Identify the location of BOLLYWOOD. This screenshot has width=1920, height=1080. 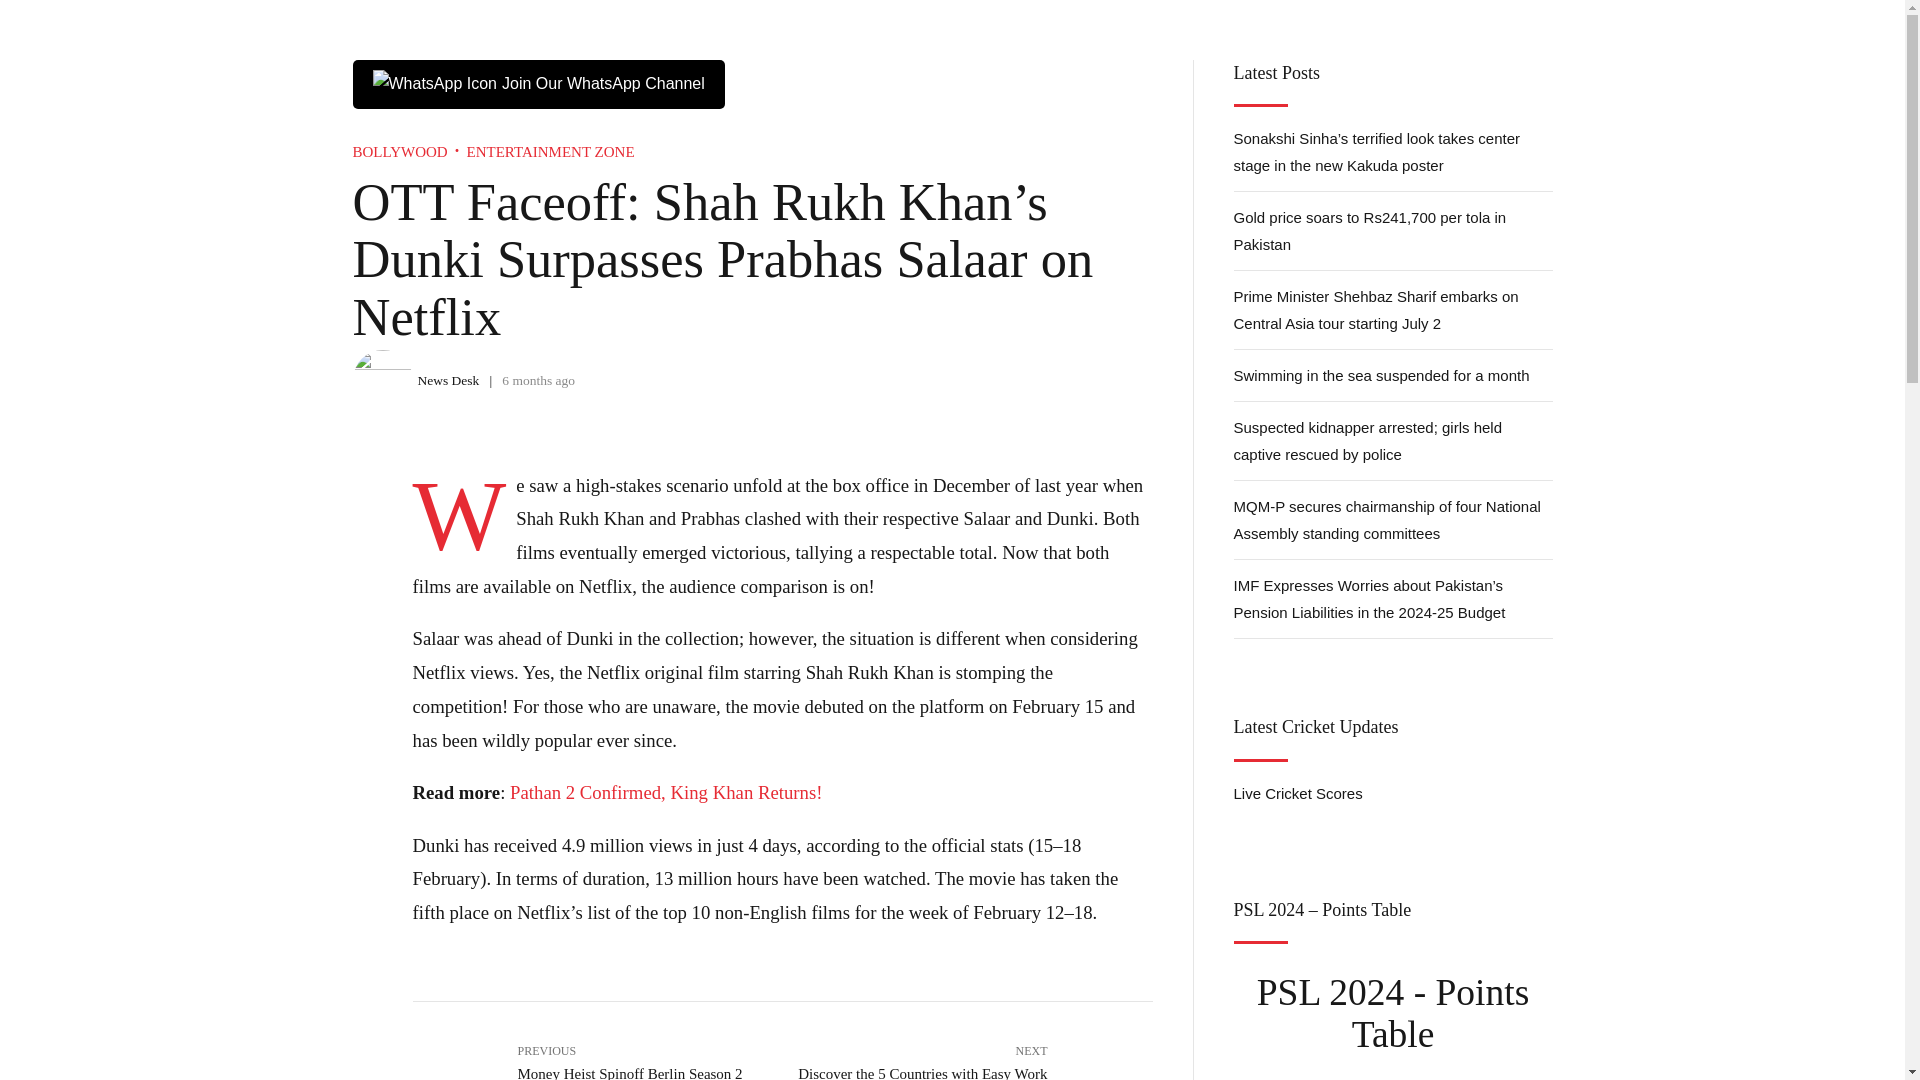
(399, 151).